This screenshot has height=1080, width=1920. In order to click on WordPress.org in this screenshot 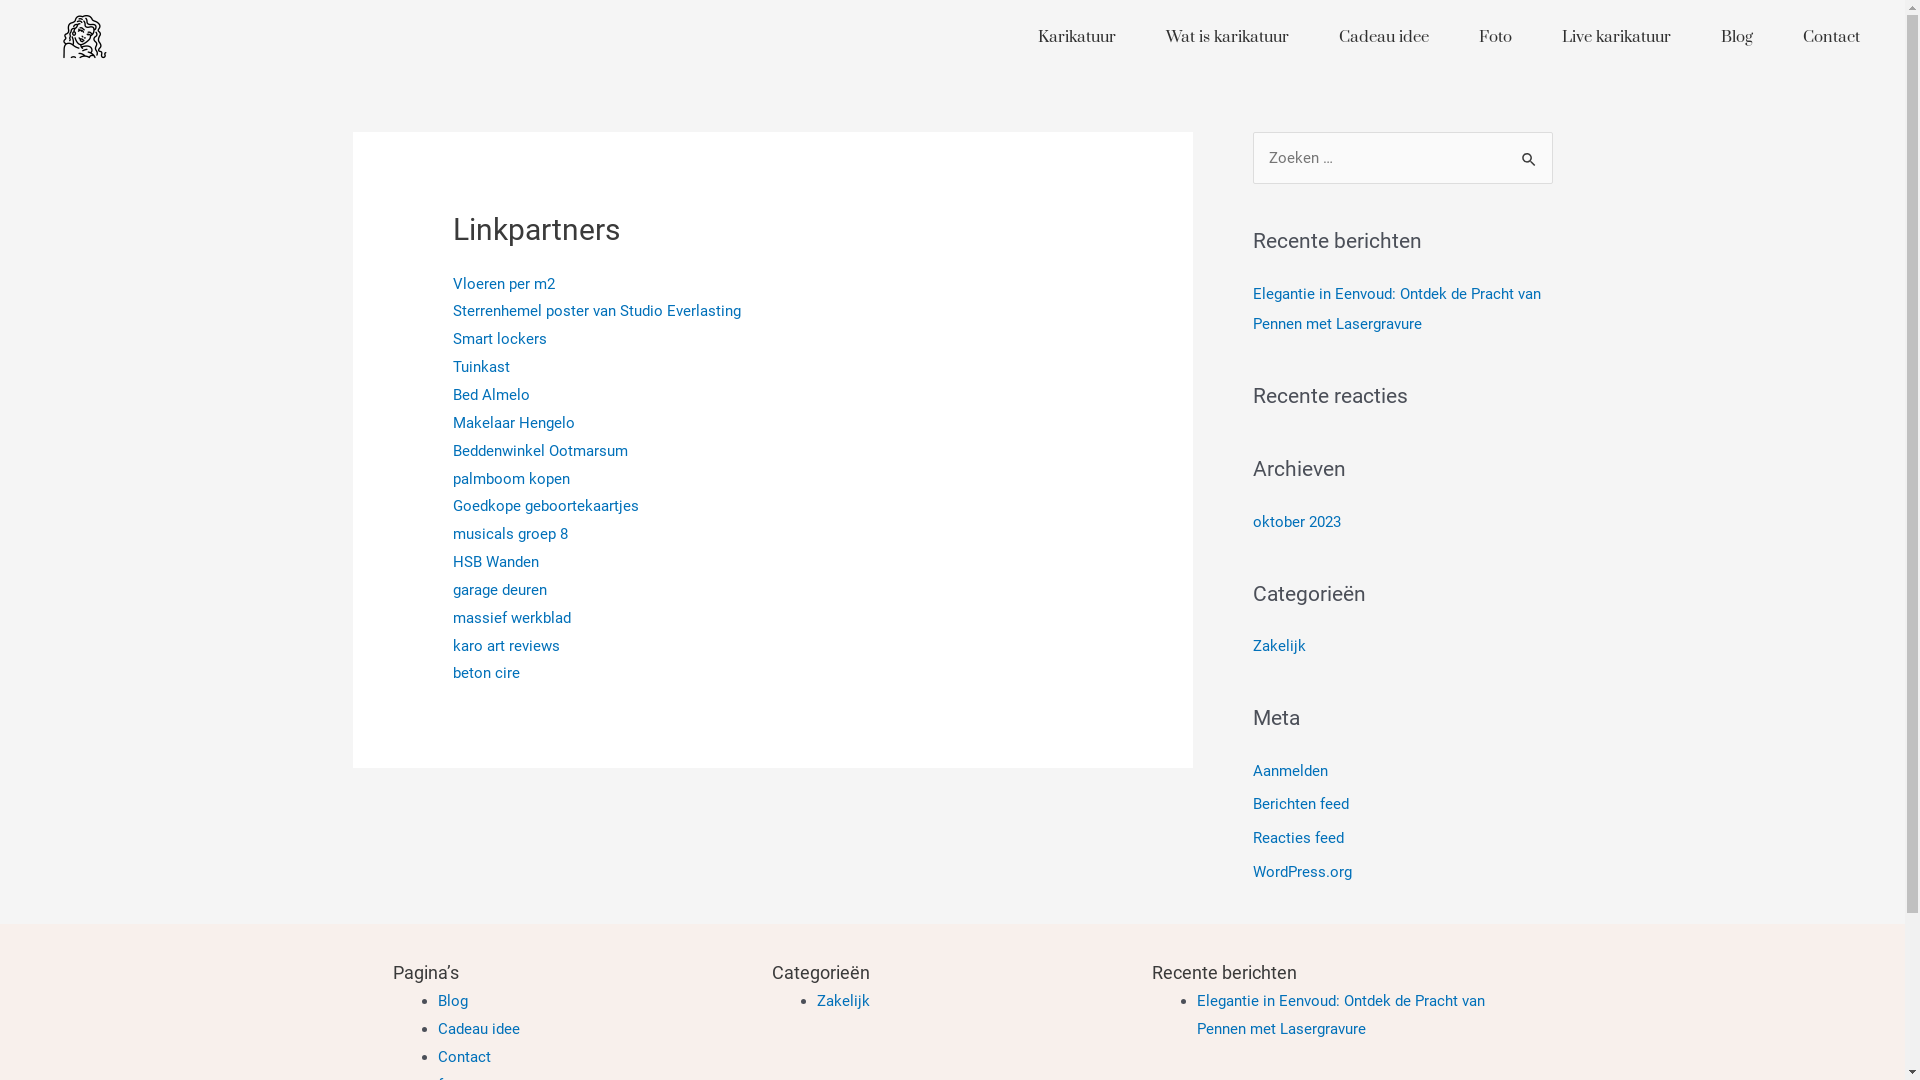, I will do `click(1302, 872)`.